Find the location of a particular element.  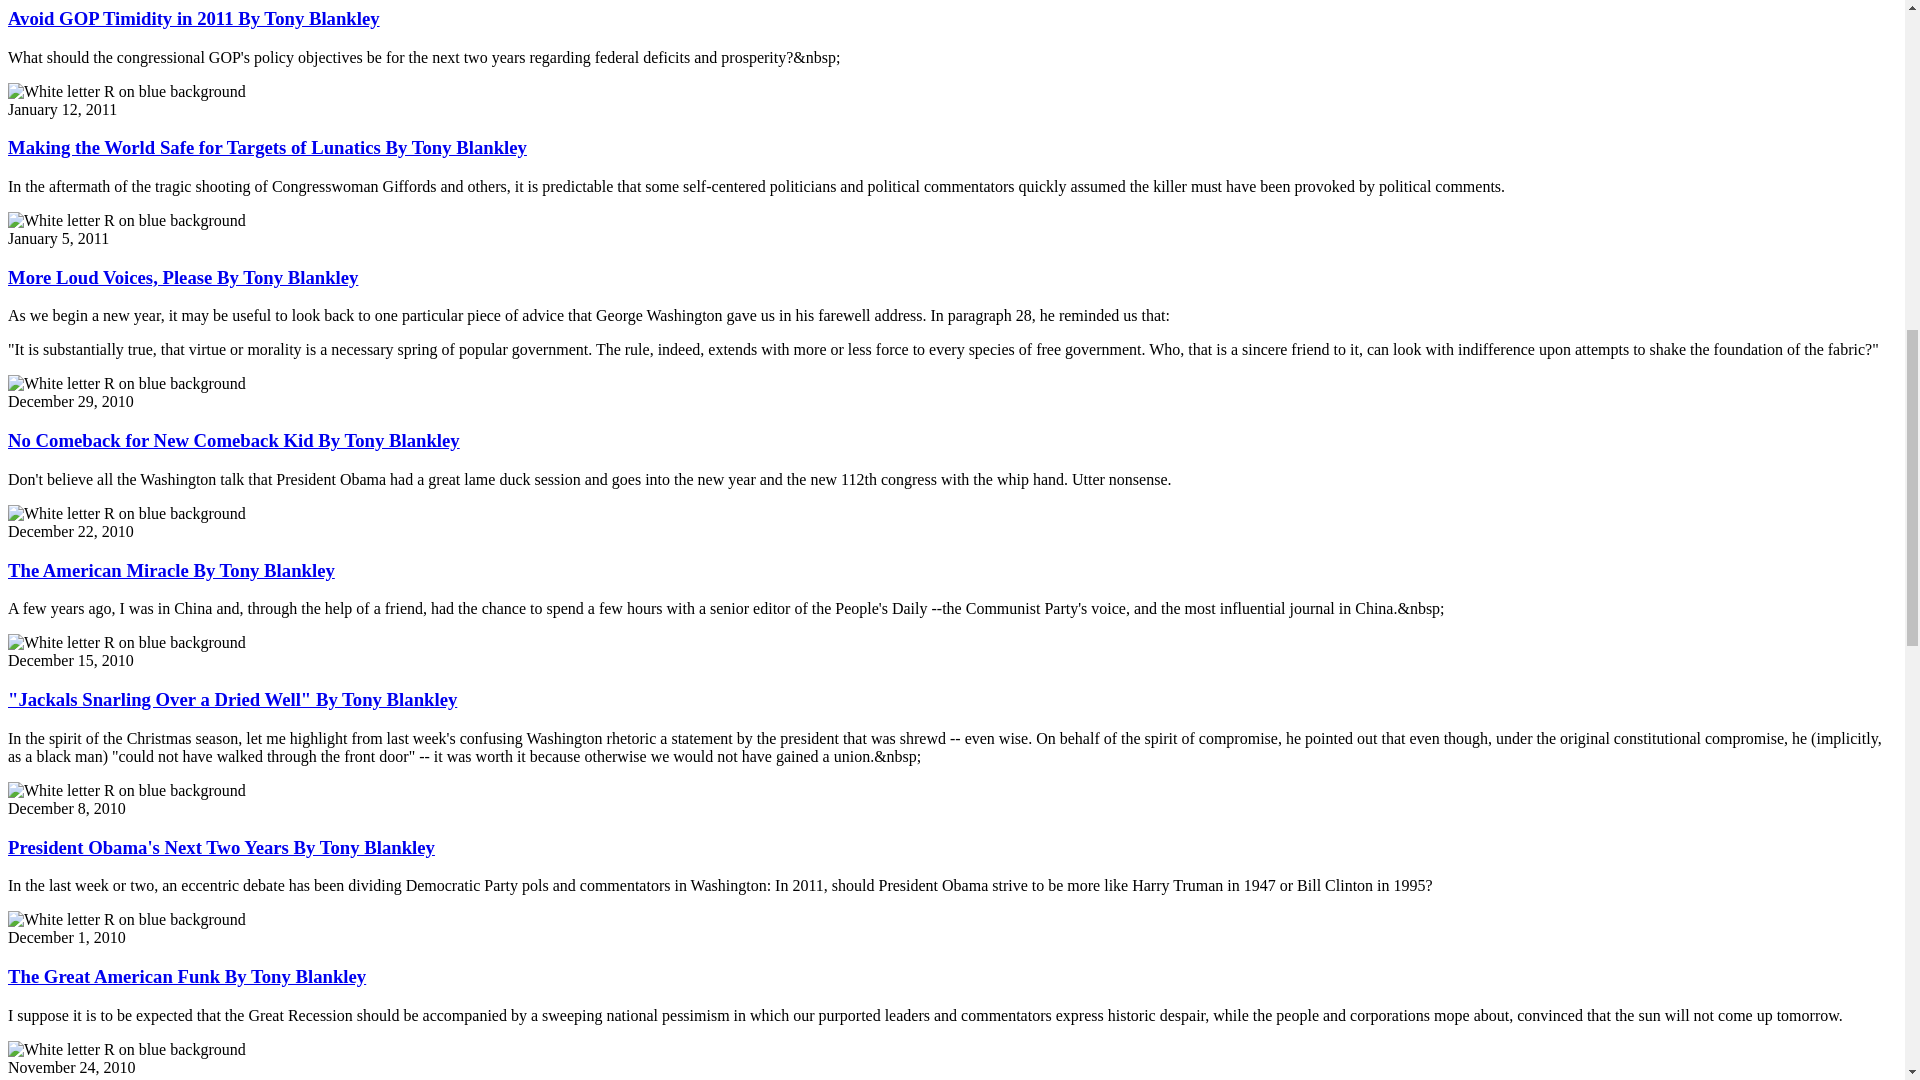

"Jackals Snarling Over a Dried Well" By Tony Blankley is located at coordinates (232, 699).